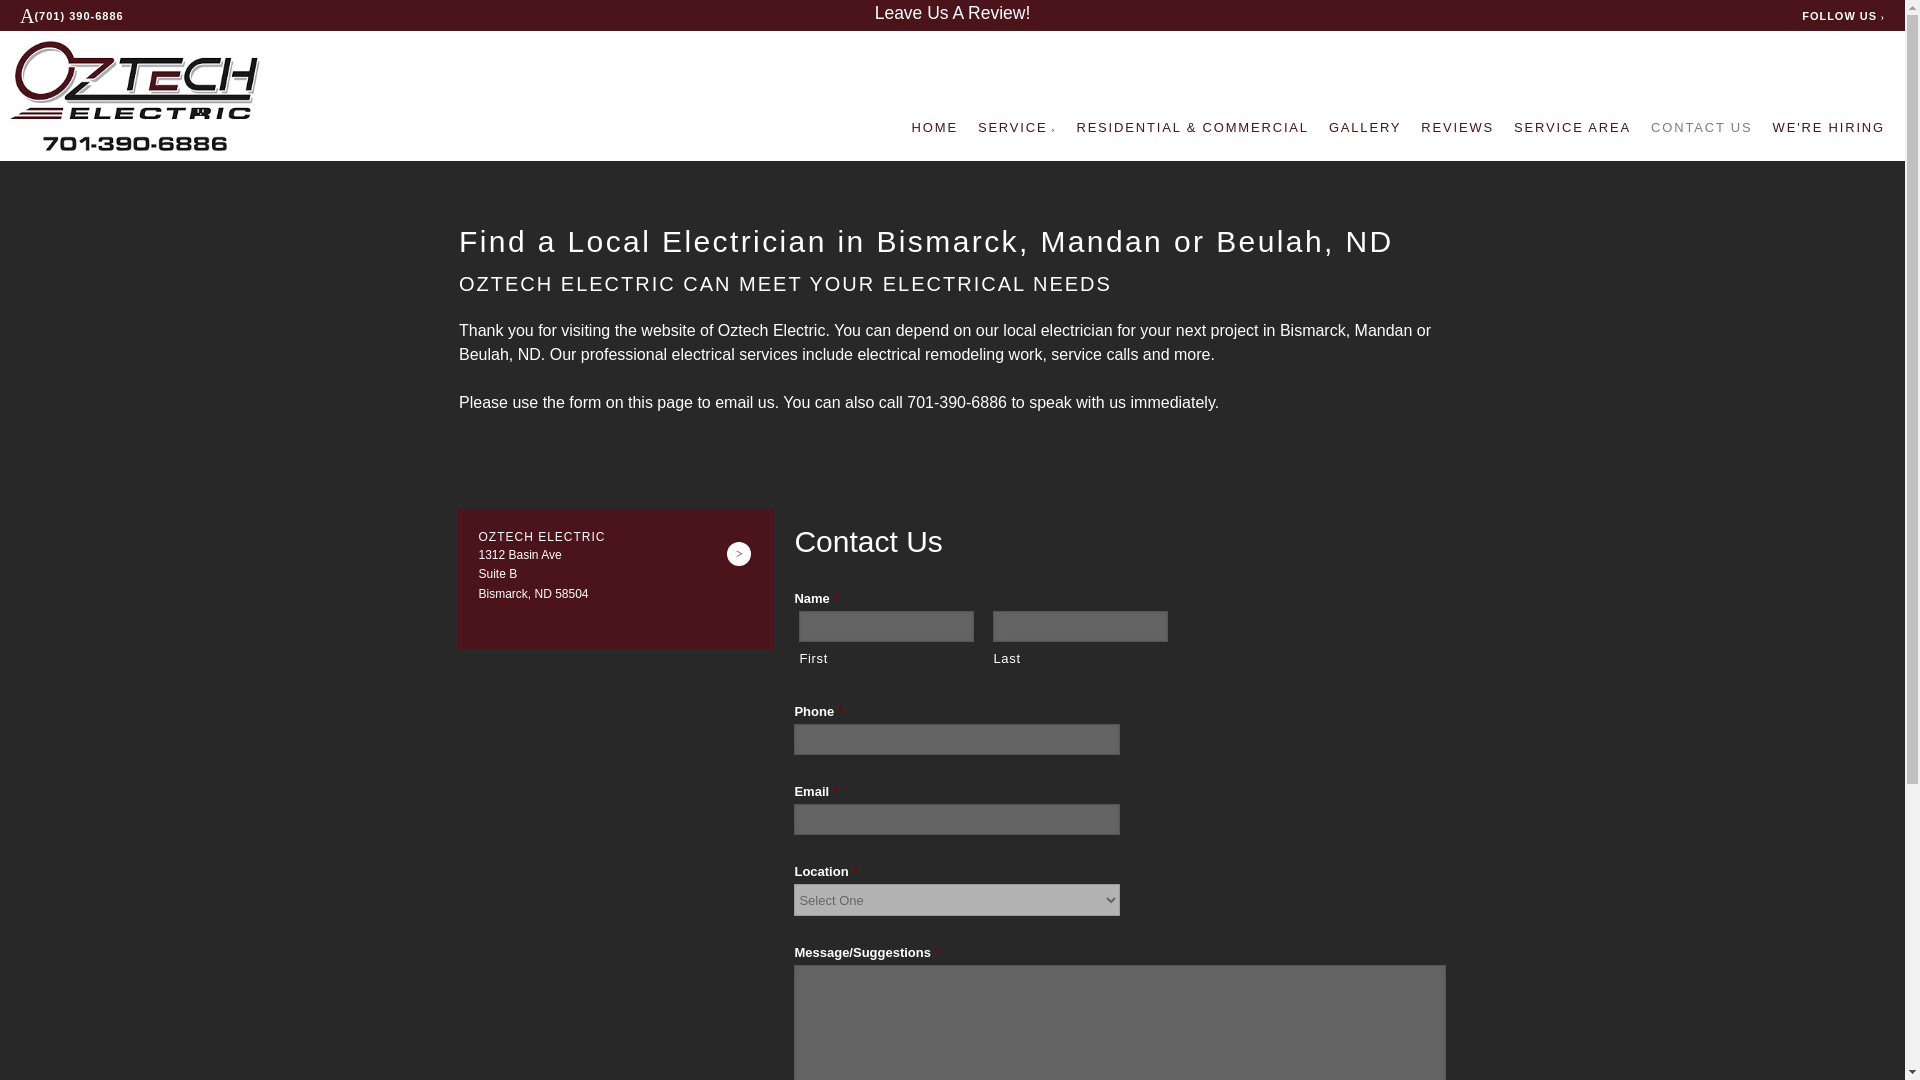  I want to click on WE'RE HIRING, so click(1828, 128).